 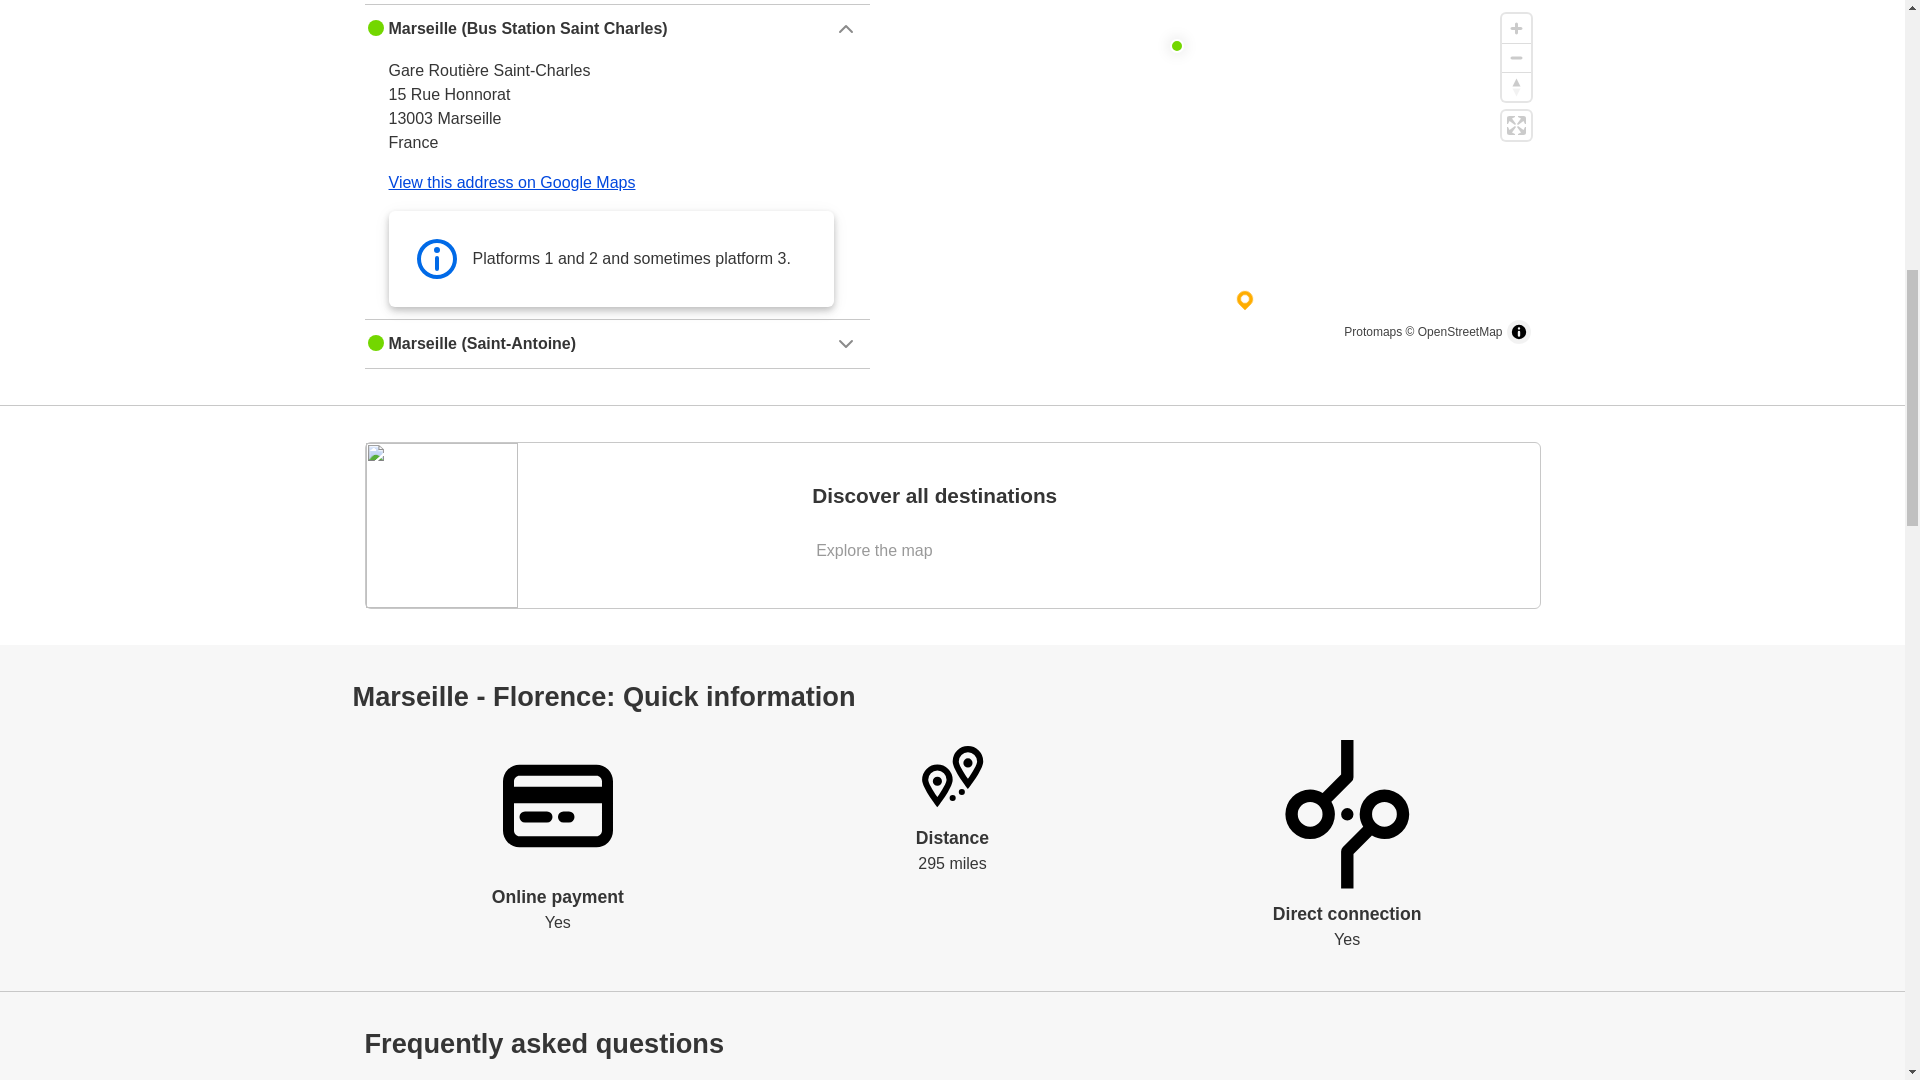 What do you see at coordinates (1372, 332) in the screenshot?
I see `Protomaps` at bounding box center [1372, 332].